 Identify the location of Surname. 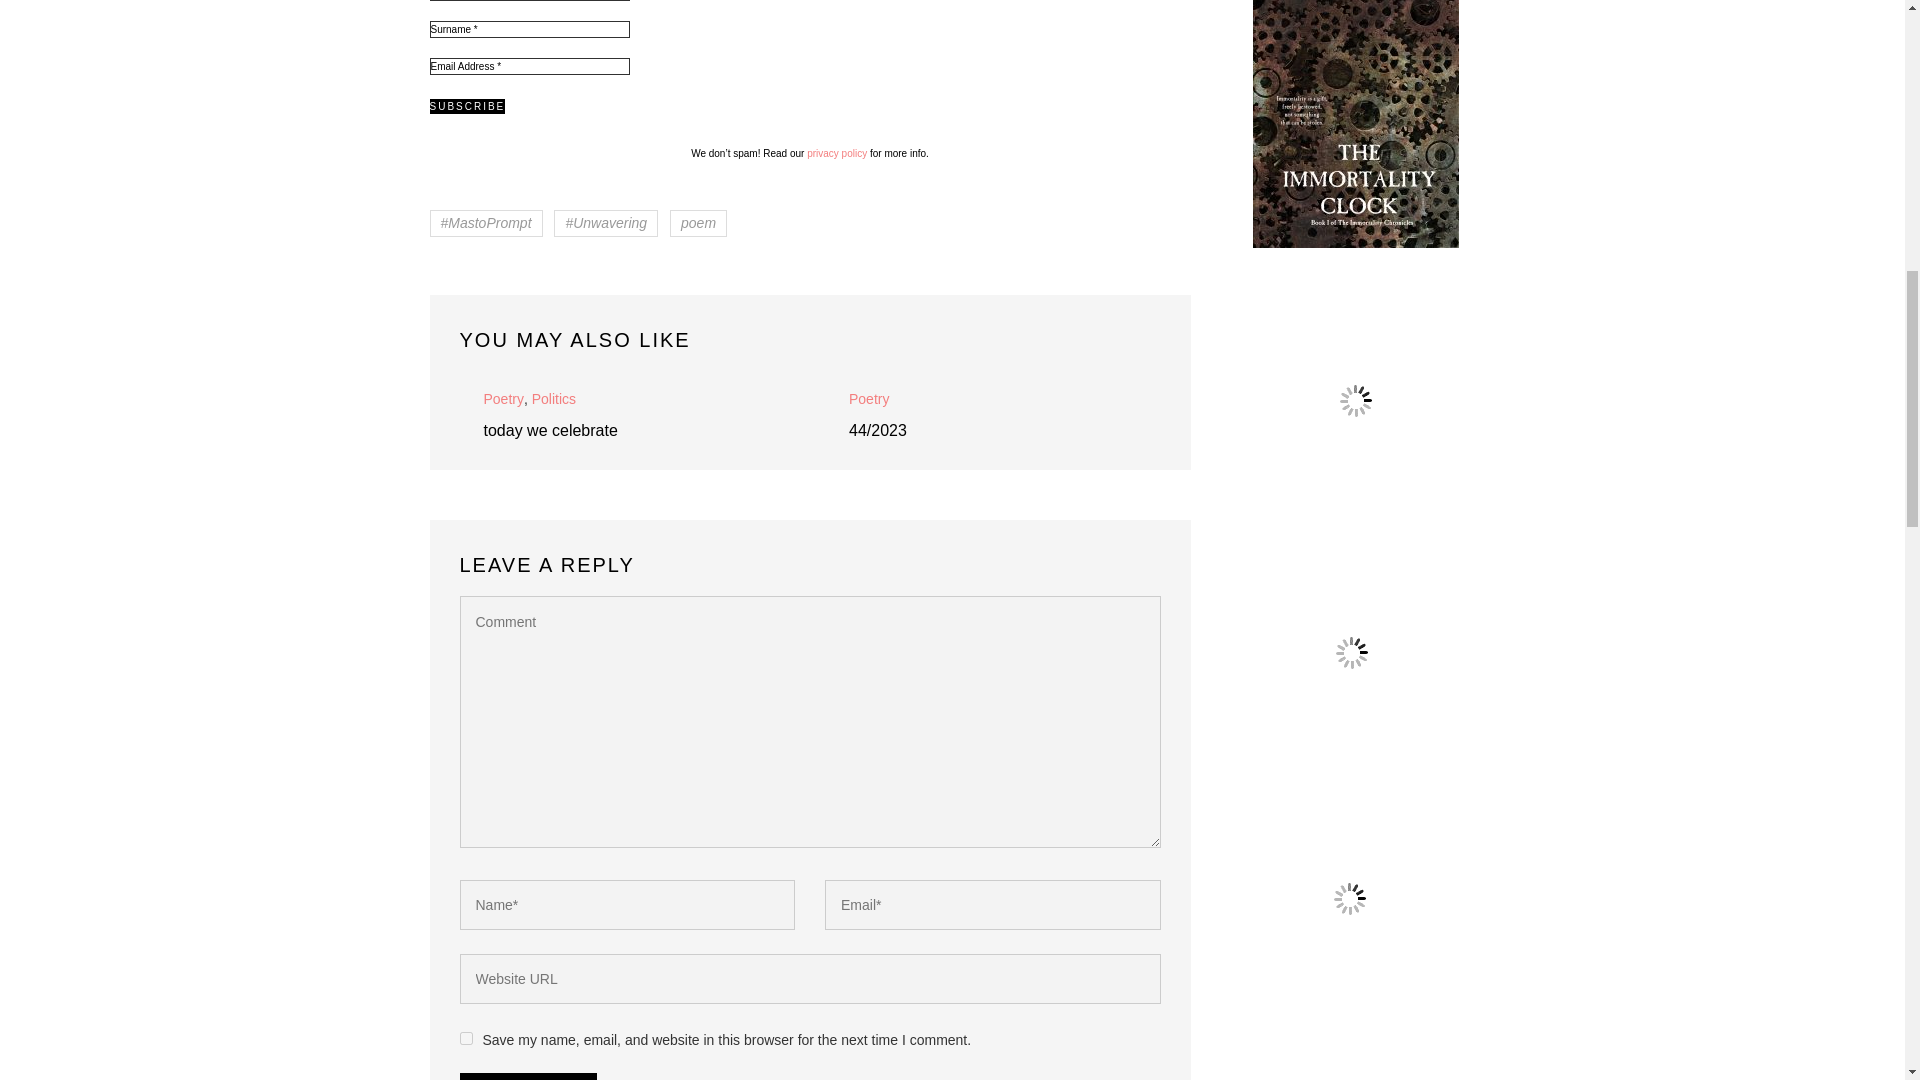
(530, 28).